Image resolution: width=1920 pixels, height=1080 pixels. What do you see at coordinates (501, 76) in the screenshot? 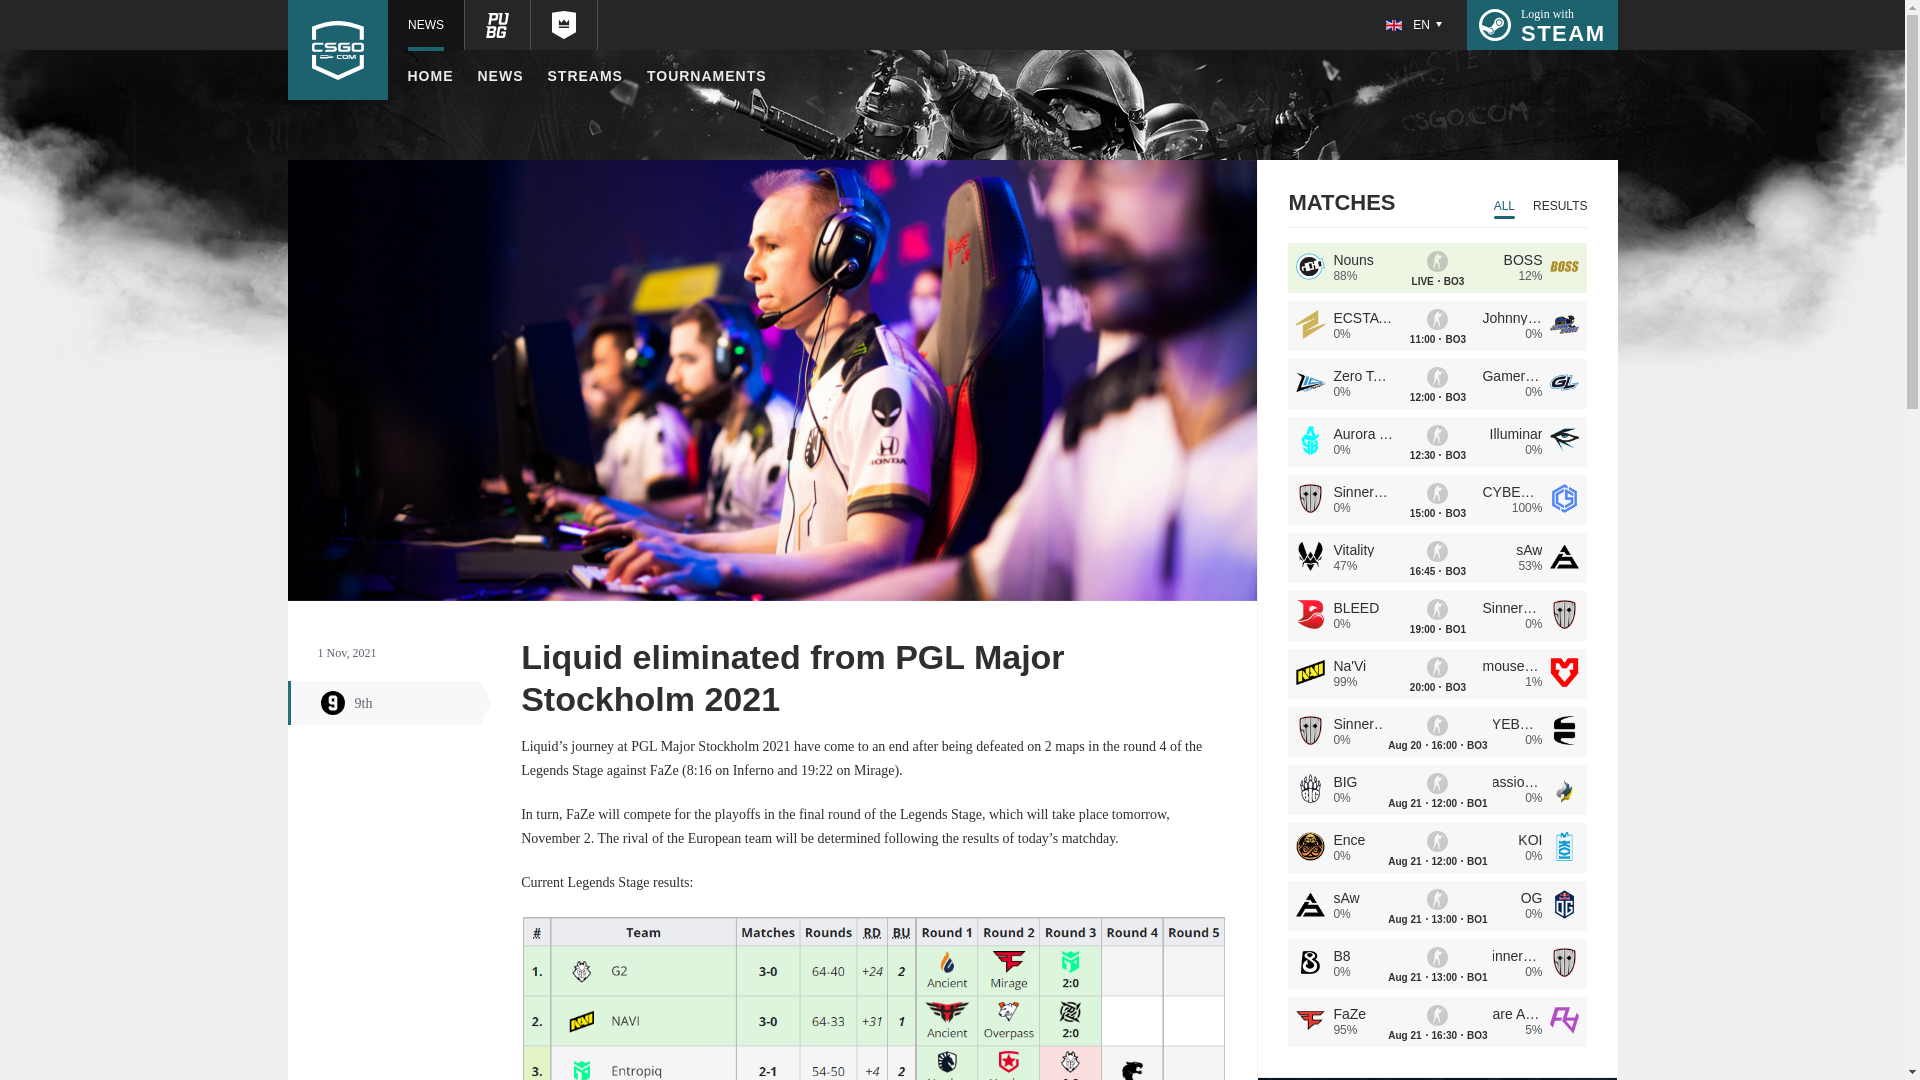
I see `9th` at bounding box center [501, 76].